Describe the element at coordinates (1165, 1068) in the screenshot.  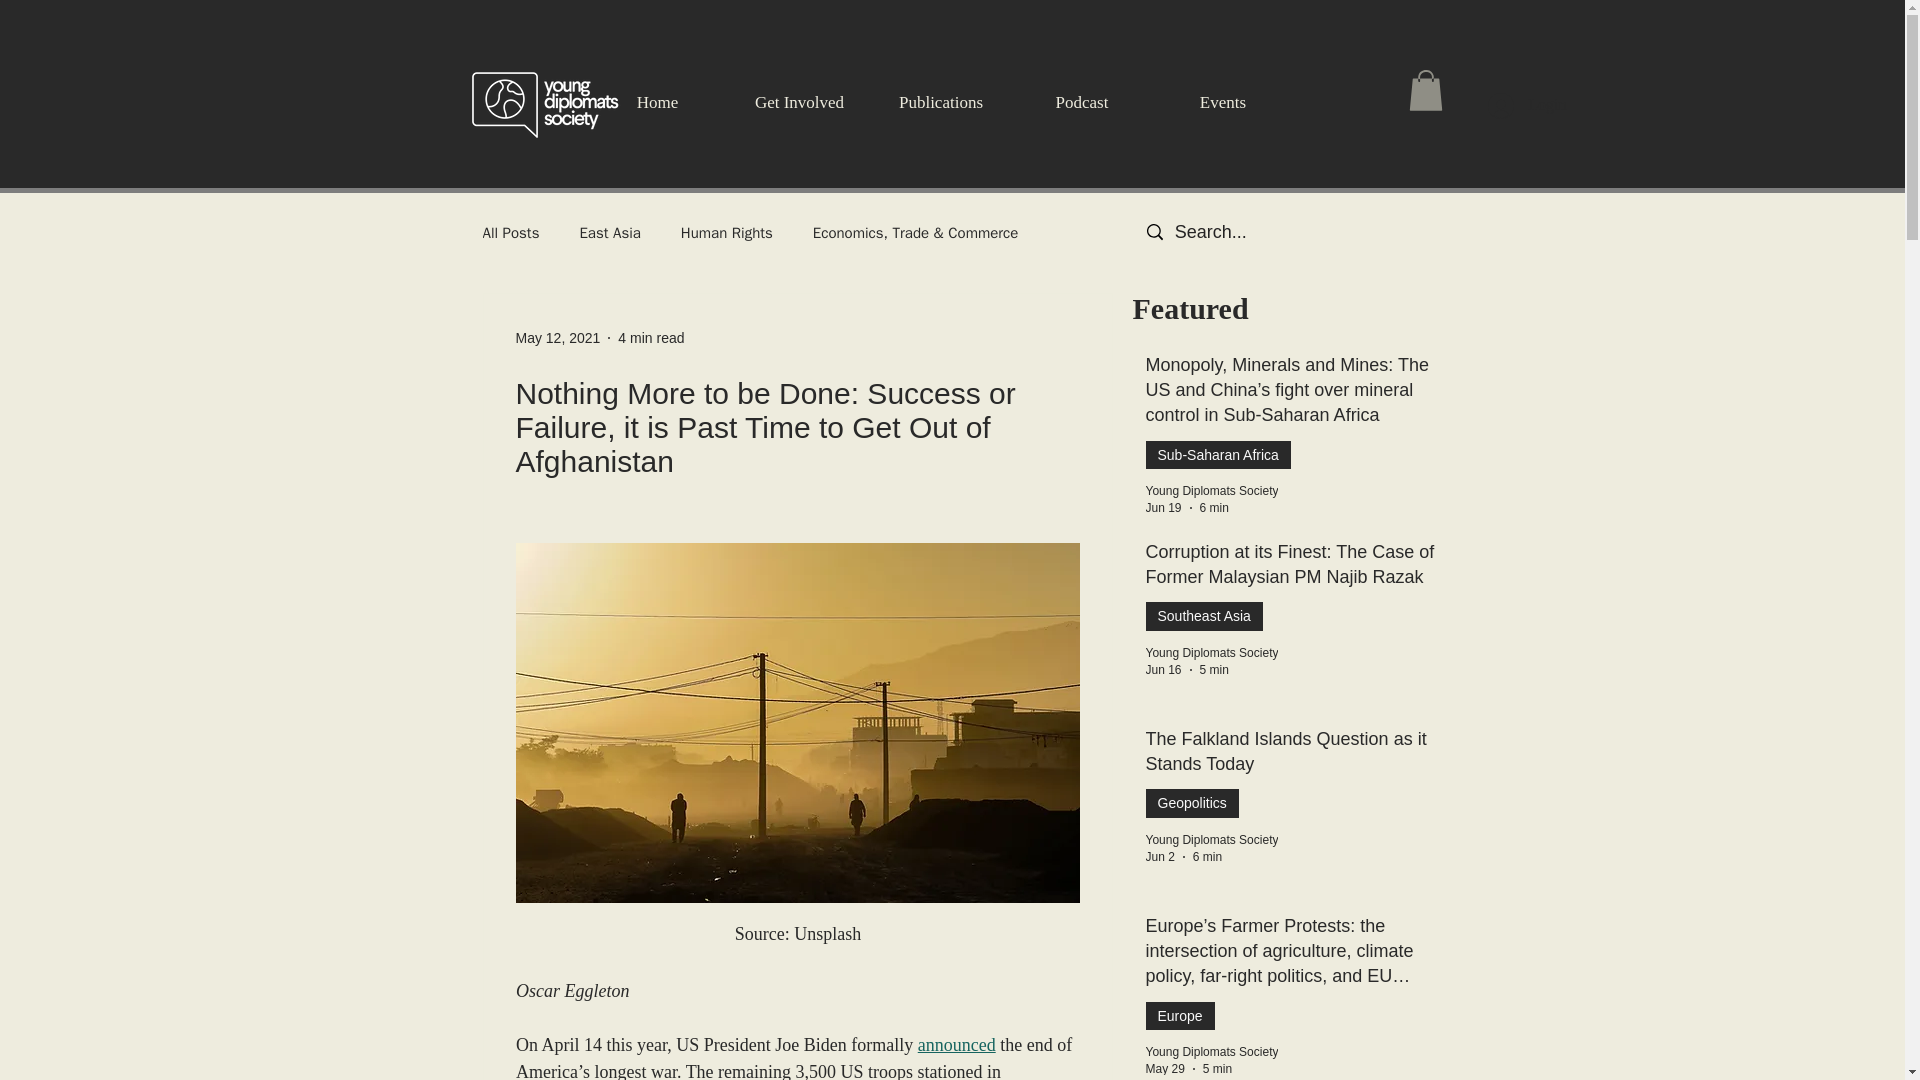
I see `May 29` at that location.